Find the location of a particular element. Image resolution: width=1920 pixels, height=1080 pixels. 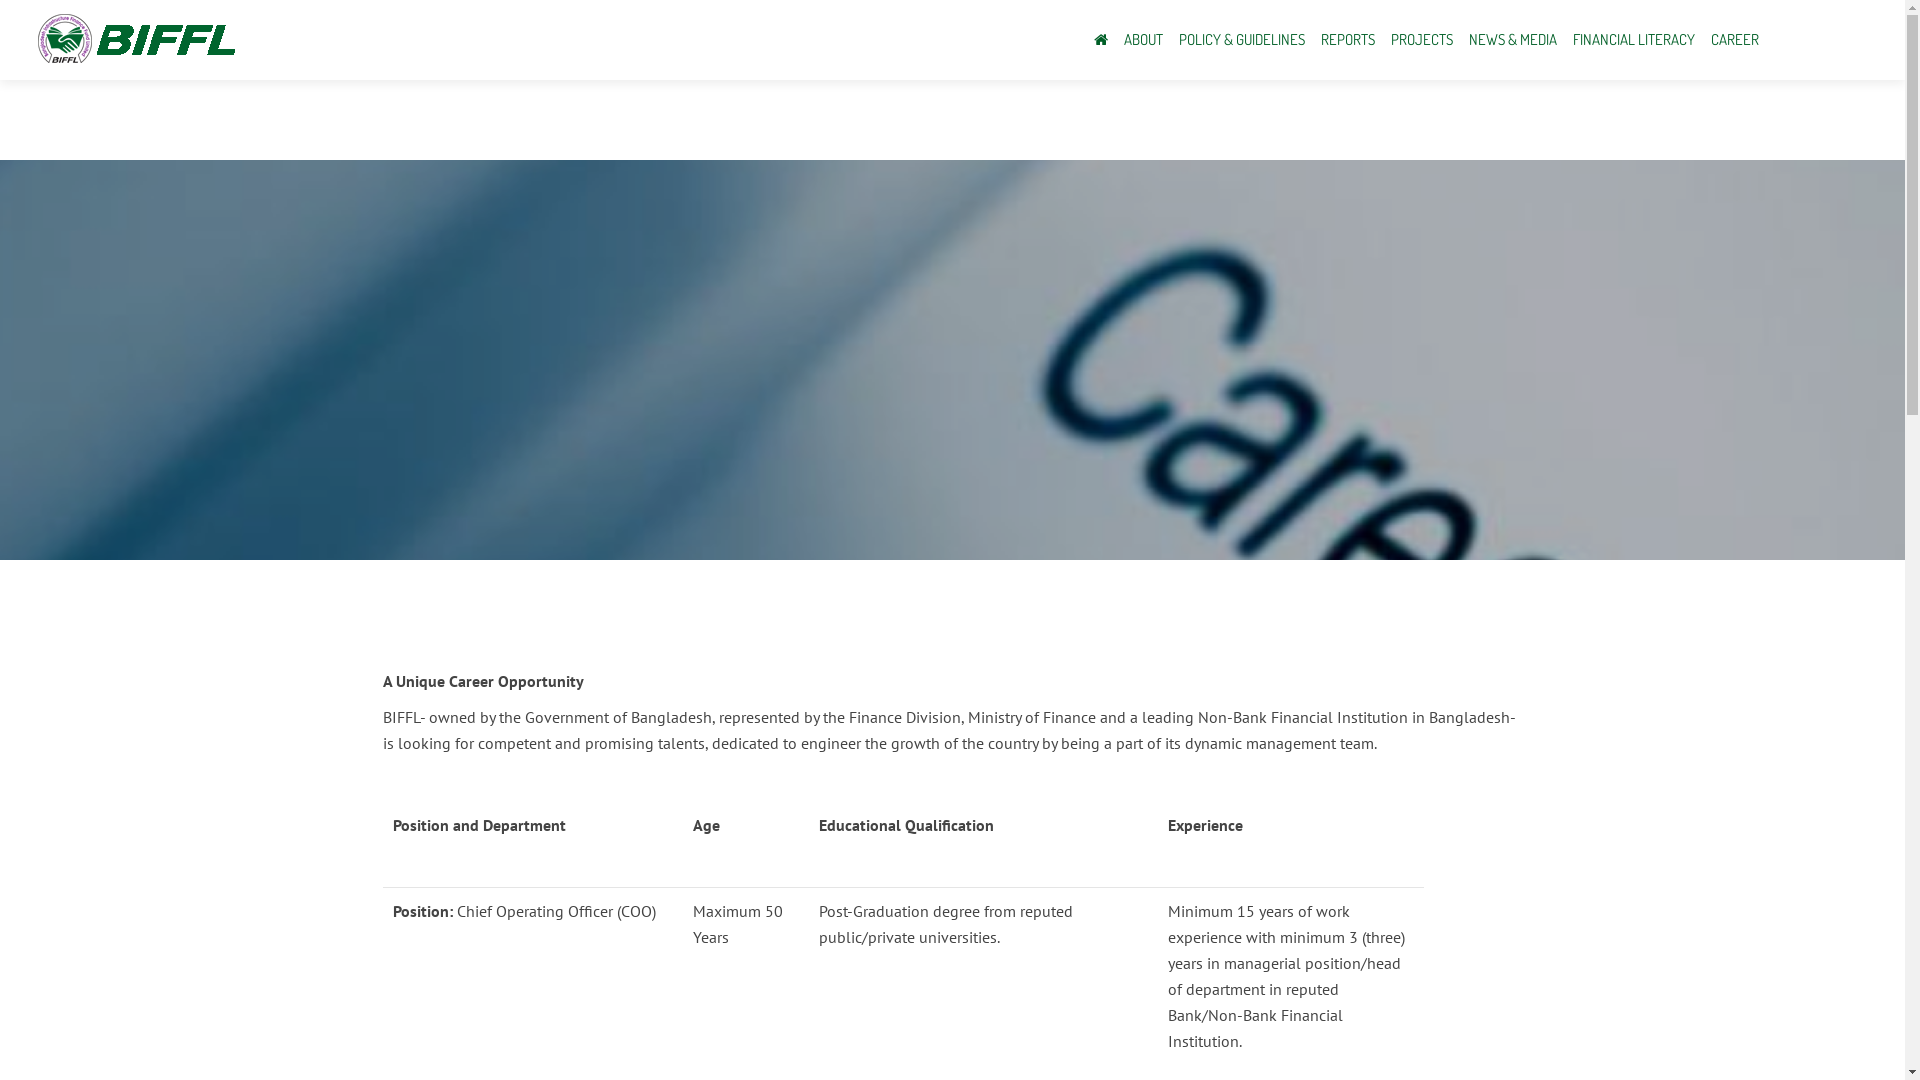

GREEN OFFICE is located at coordinates (441, 842).